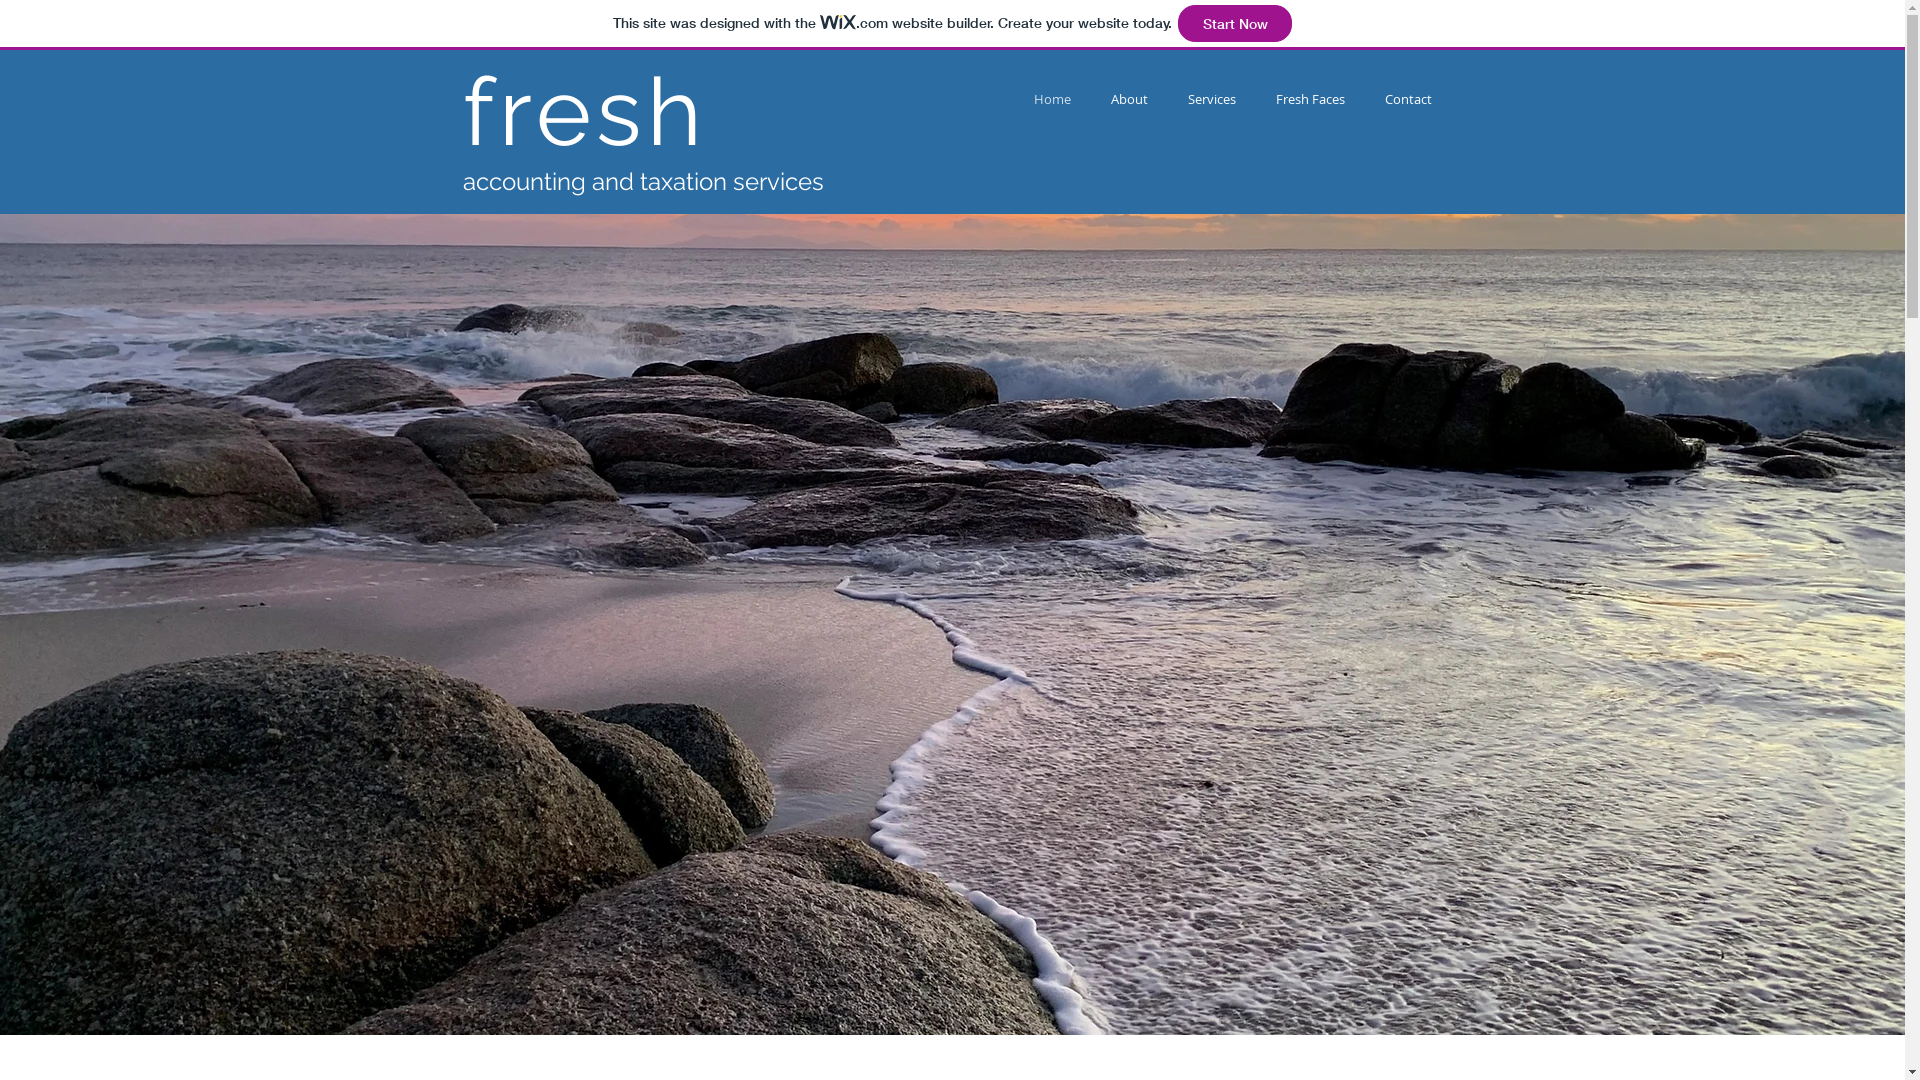  I want to click on Services, so click(1212, 100).